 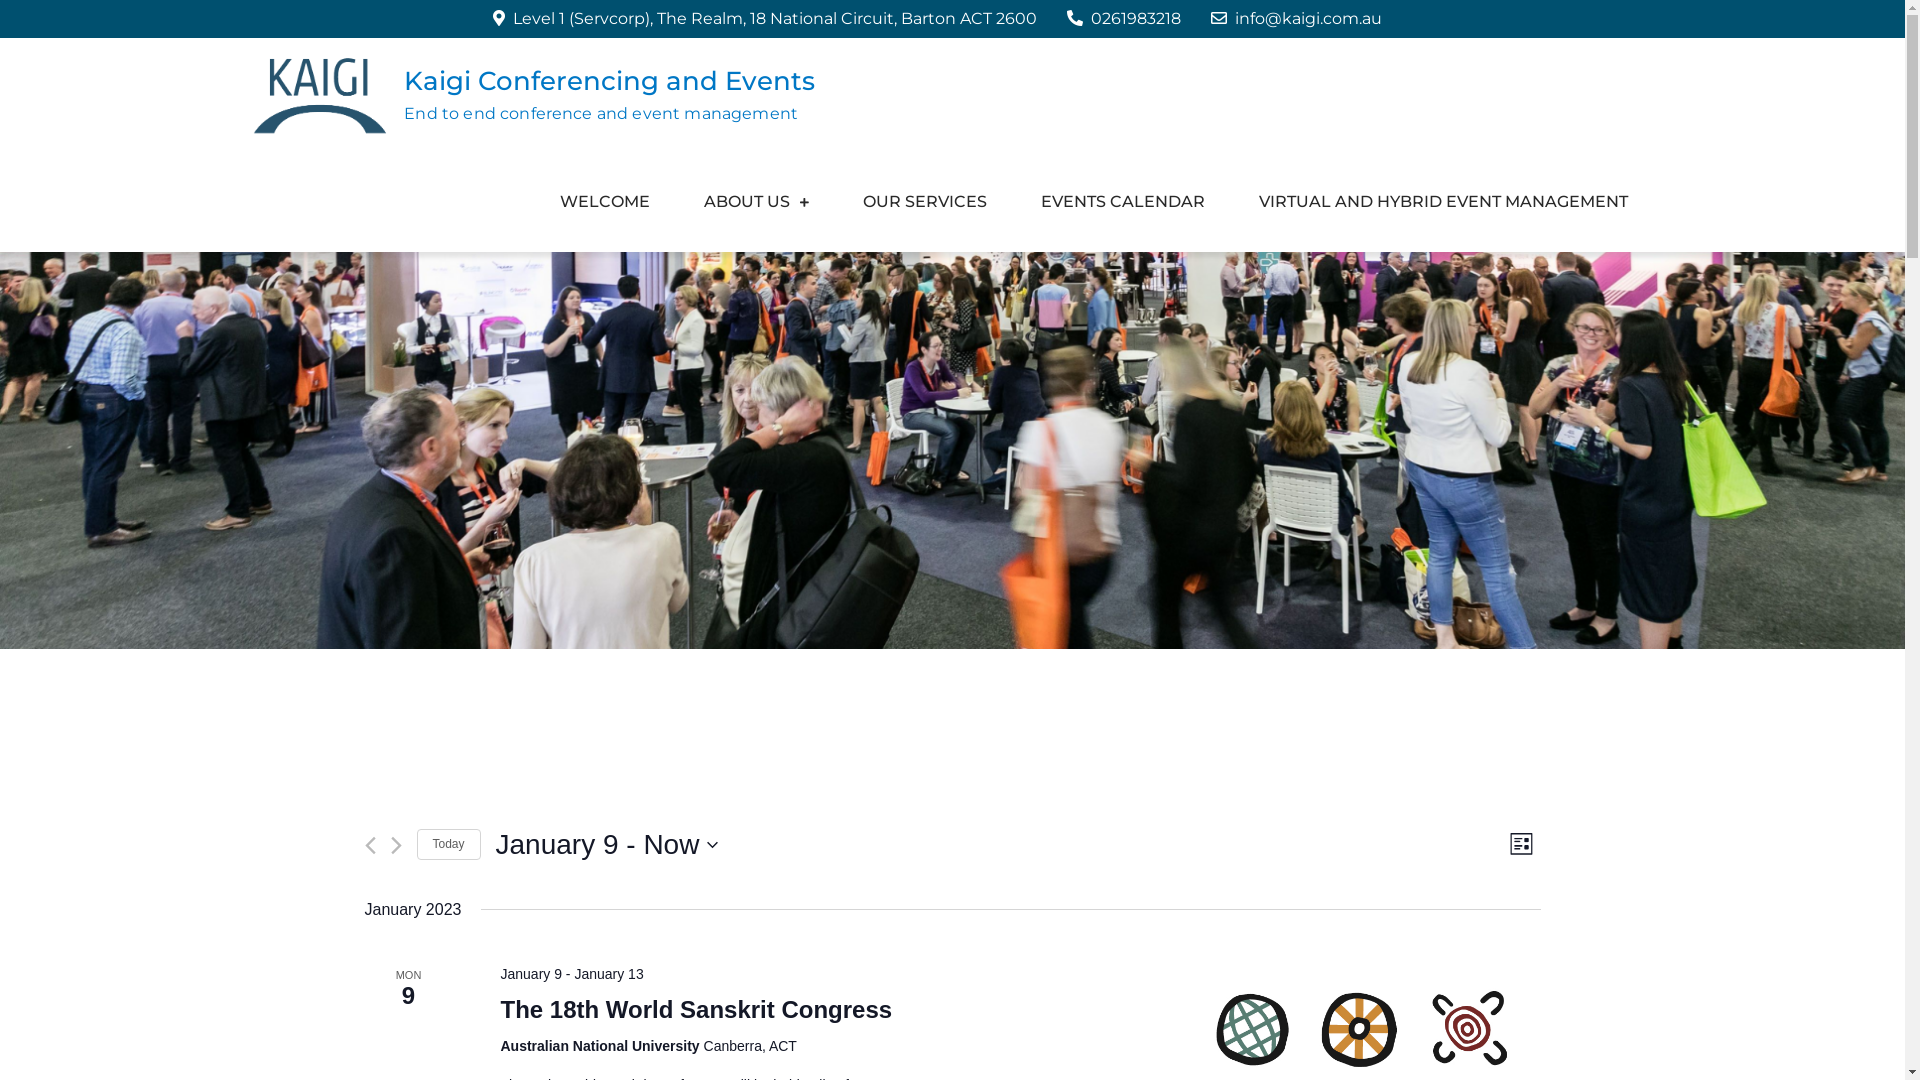 What do you see at coordinates (1123, 202) in the screenshot?
I see `EVENTS CALENDAR` at bounding box center [1123, 202].